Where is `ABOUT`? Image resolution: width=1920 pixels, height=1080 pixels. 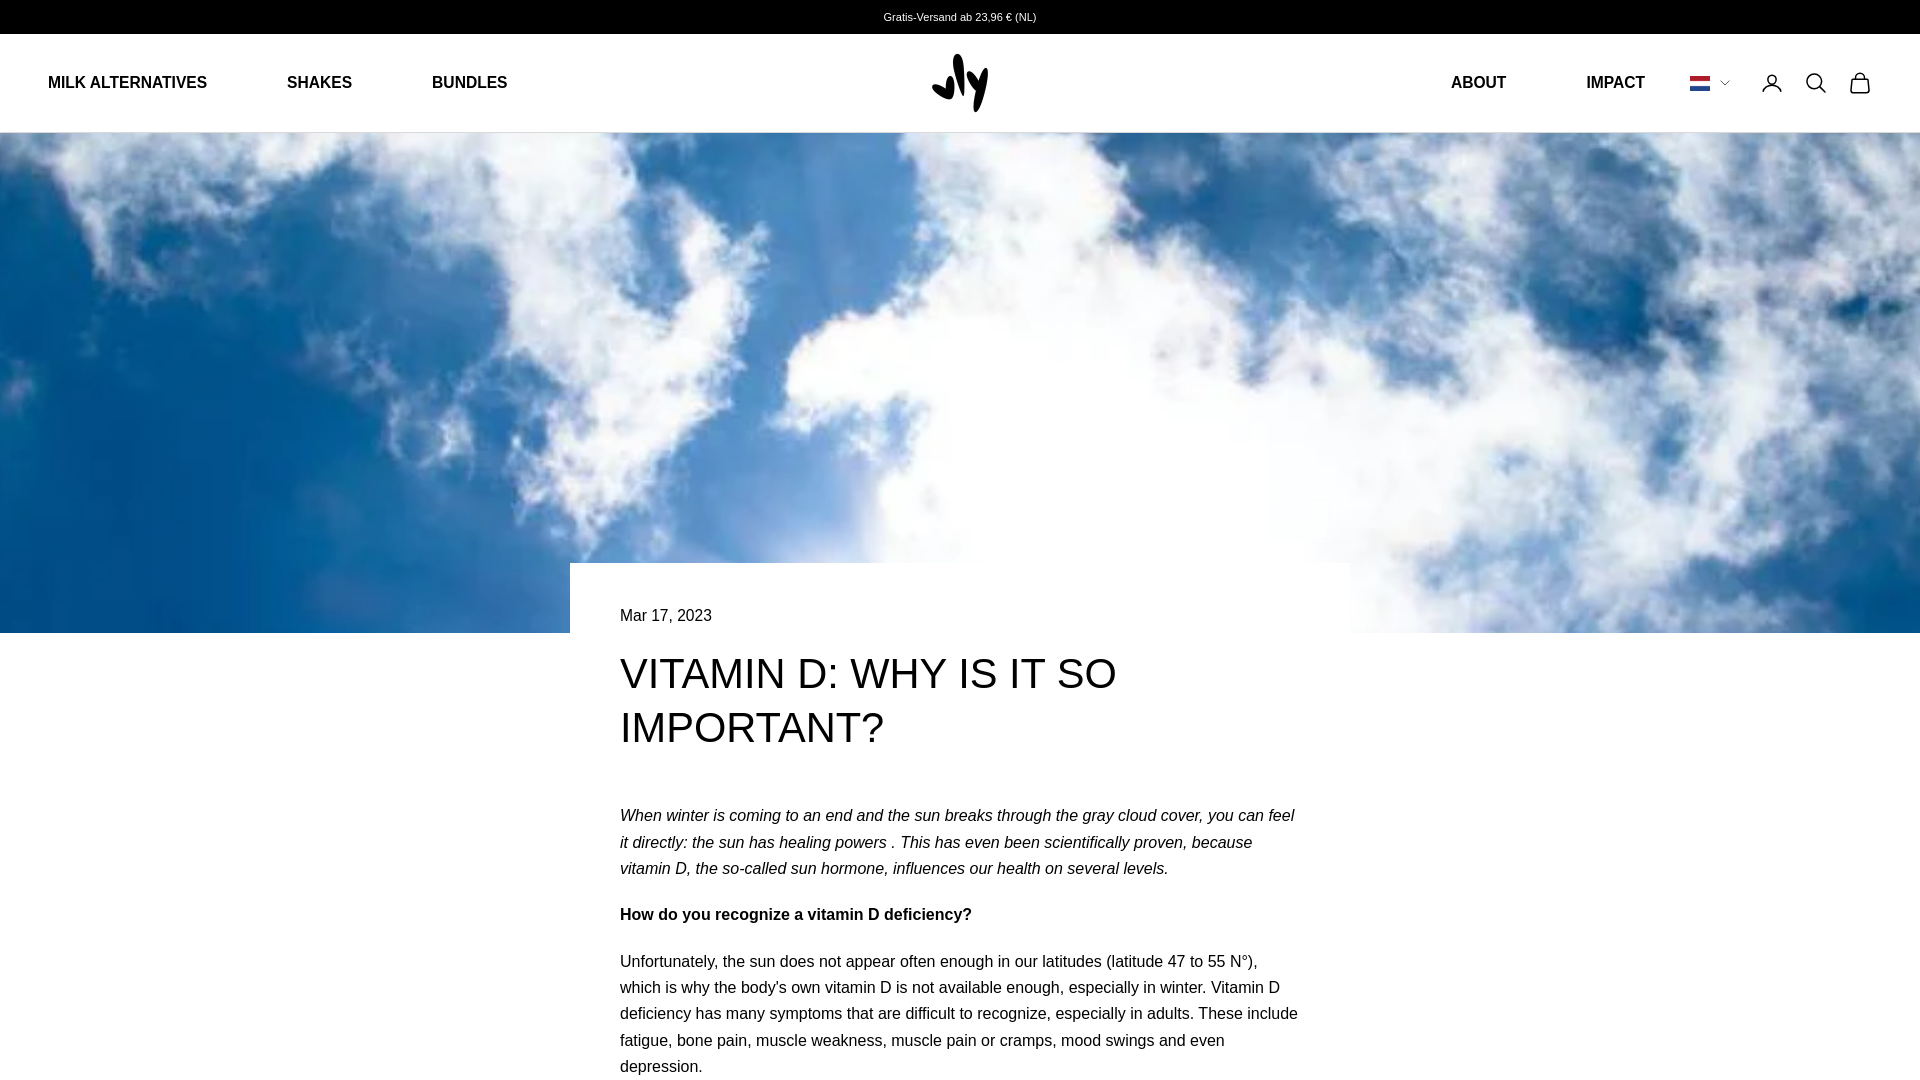
ABOUT is located at coordinates (1478, 84).